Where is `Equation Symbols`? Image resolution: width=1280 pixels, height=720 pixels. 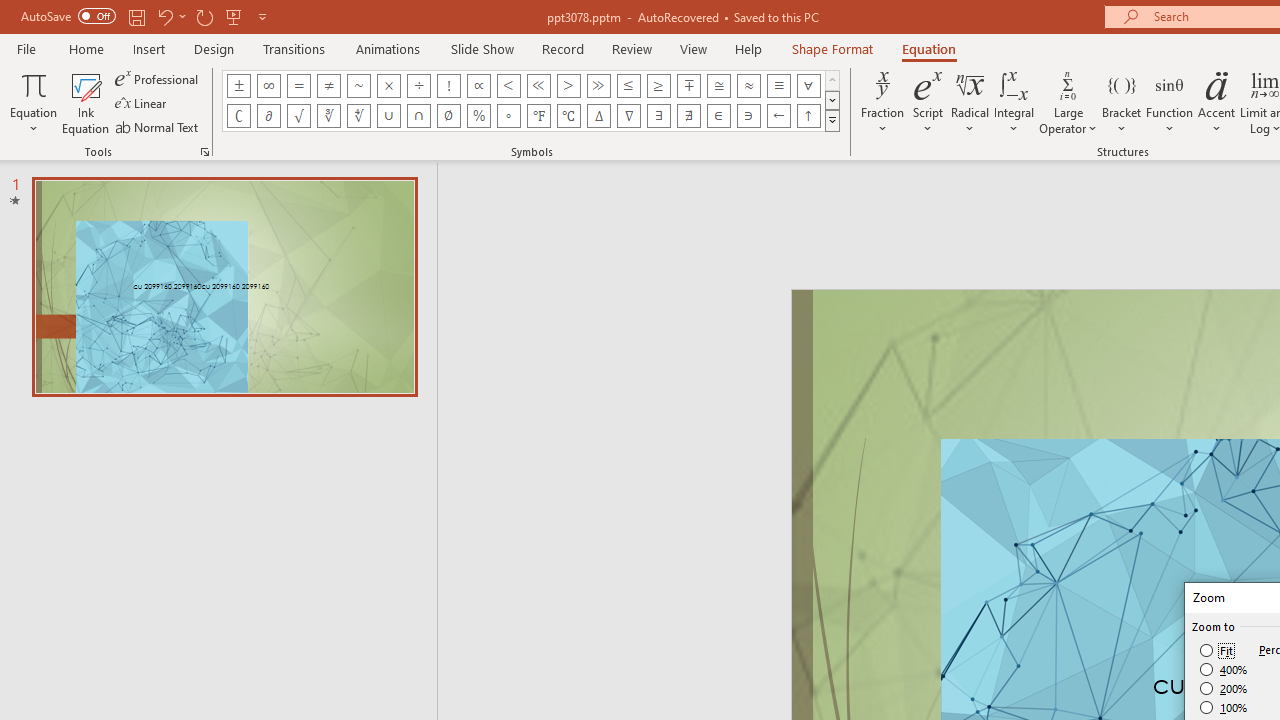 Equation Symbols is located at coordinates (832, 120).